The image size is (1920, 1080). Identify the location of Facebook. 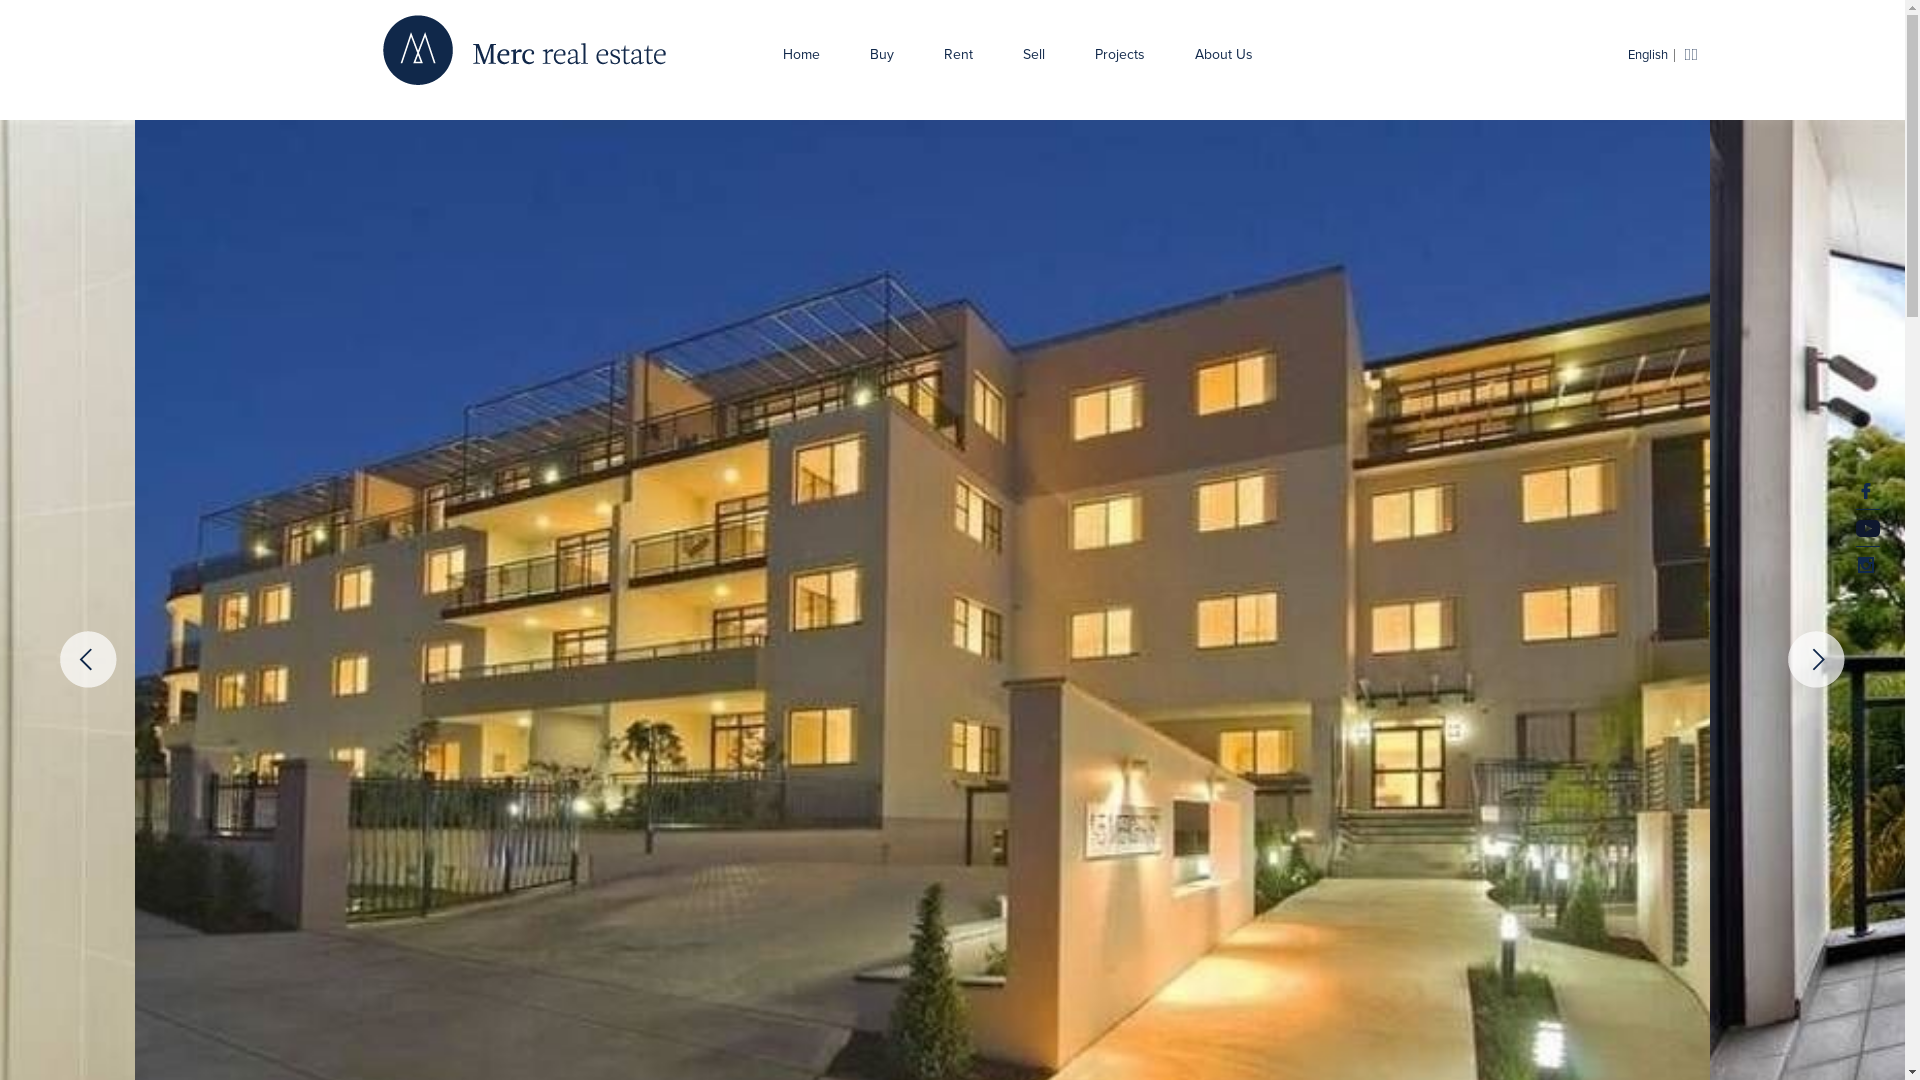
(1866, 490).